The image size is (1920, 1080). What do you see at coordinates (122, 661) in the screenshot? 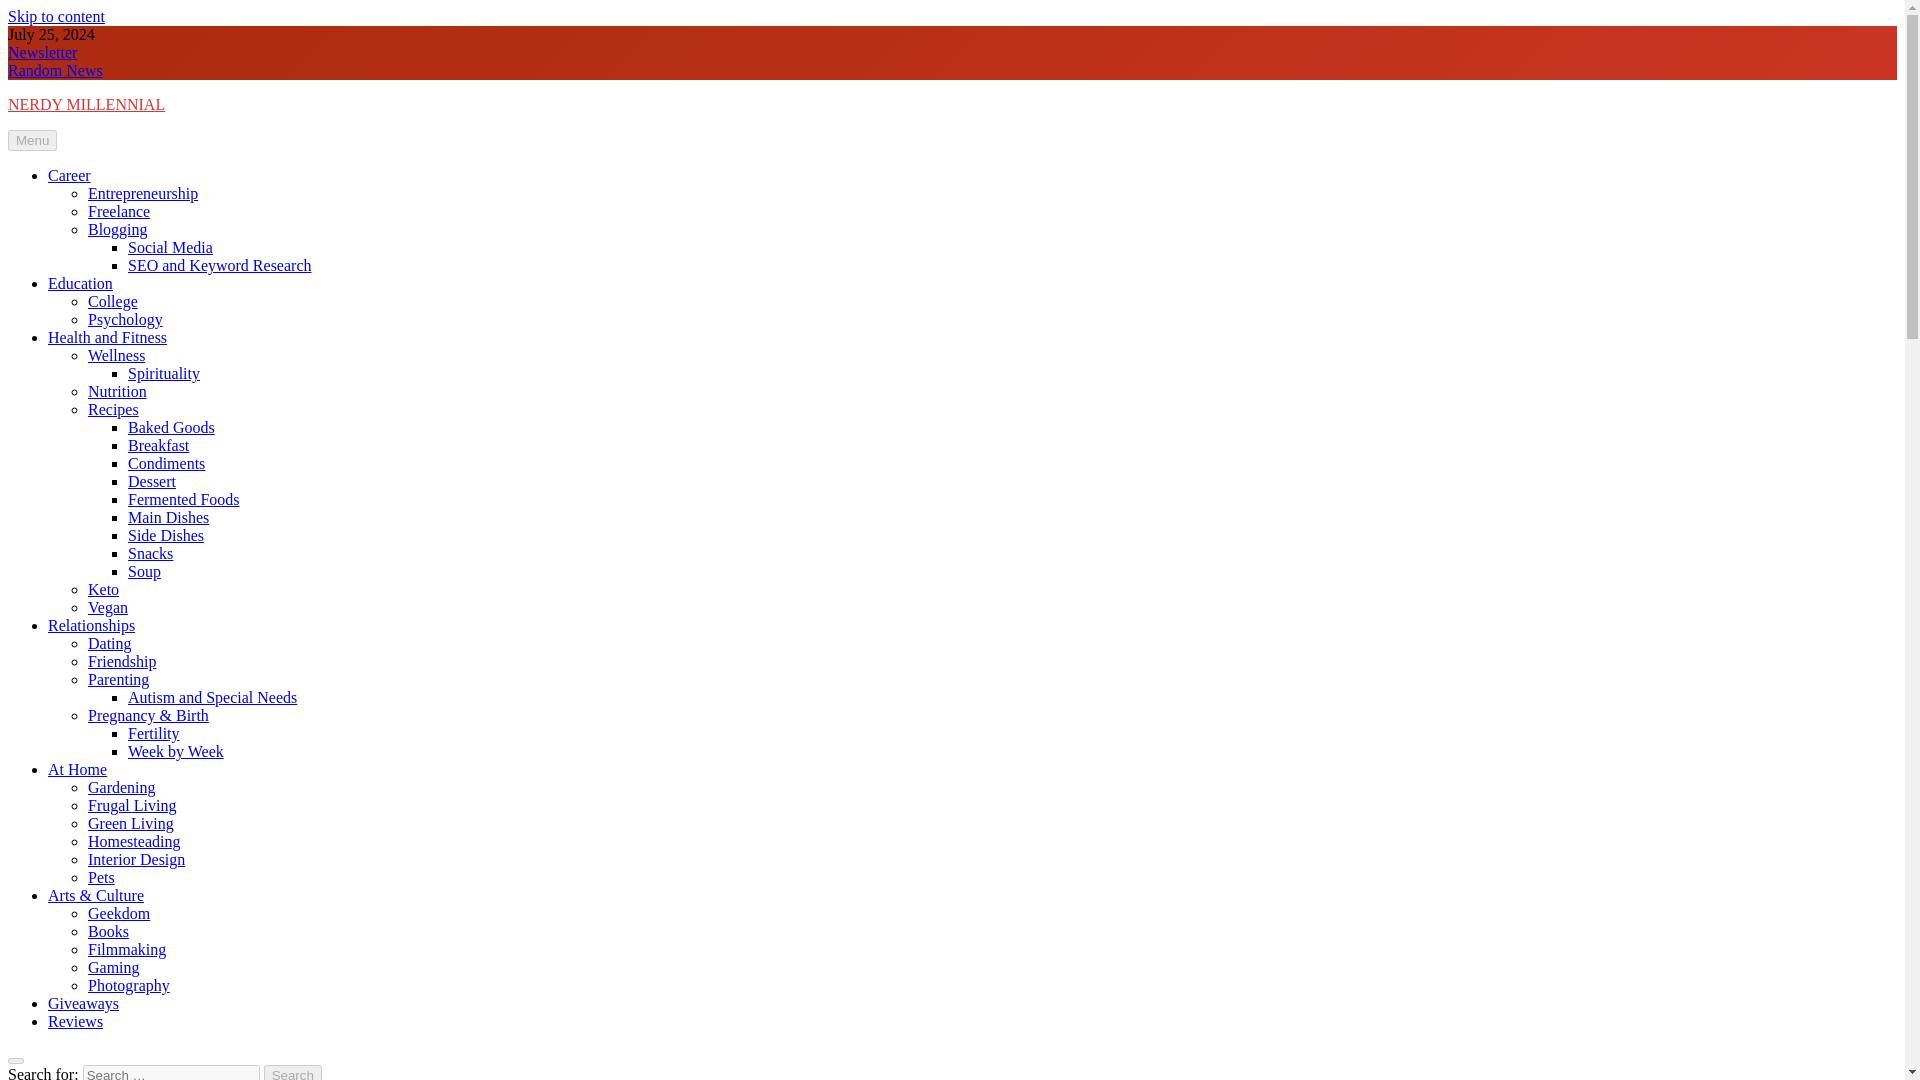
I see `Friendship` at bounding box center [122, 661].